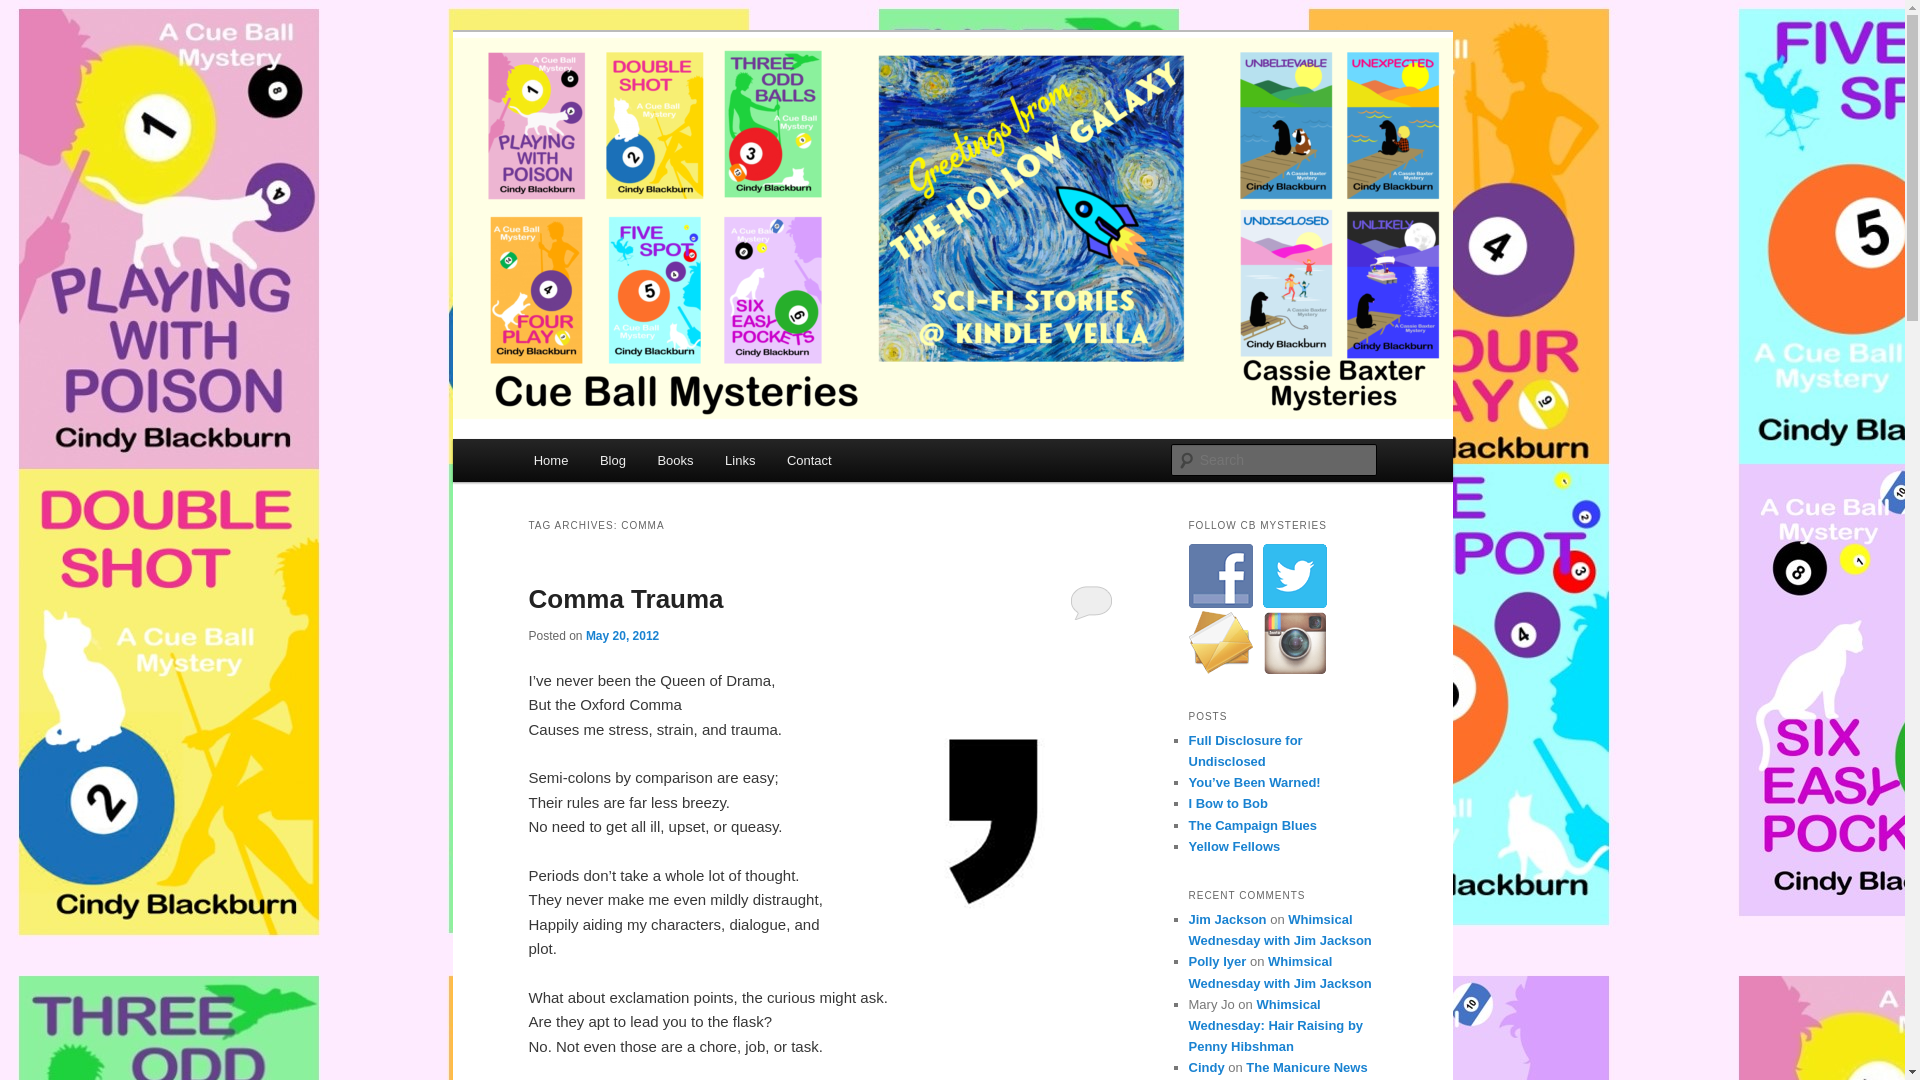  I want to click on Blog, so click(612, 460).